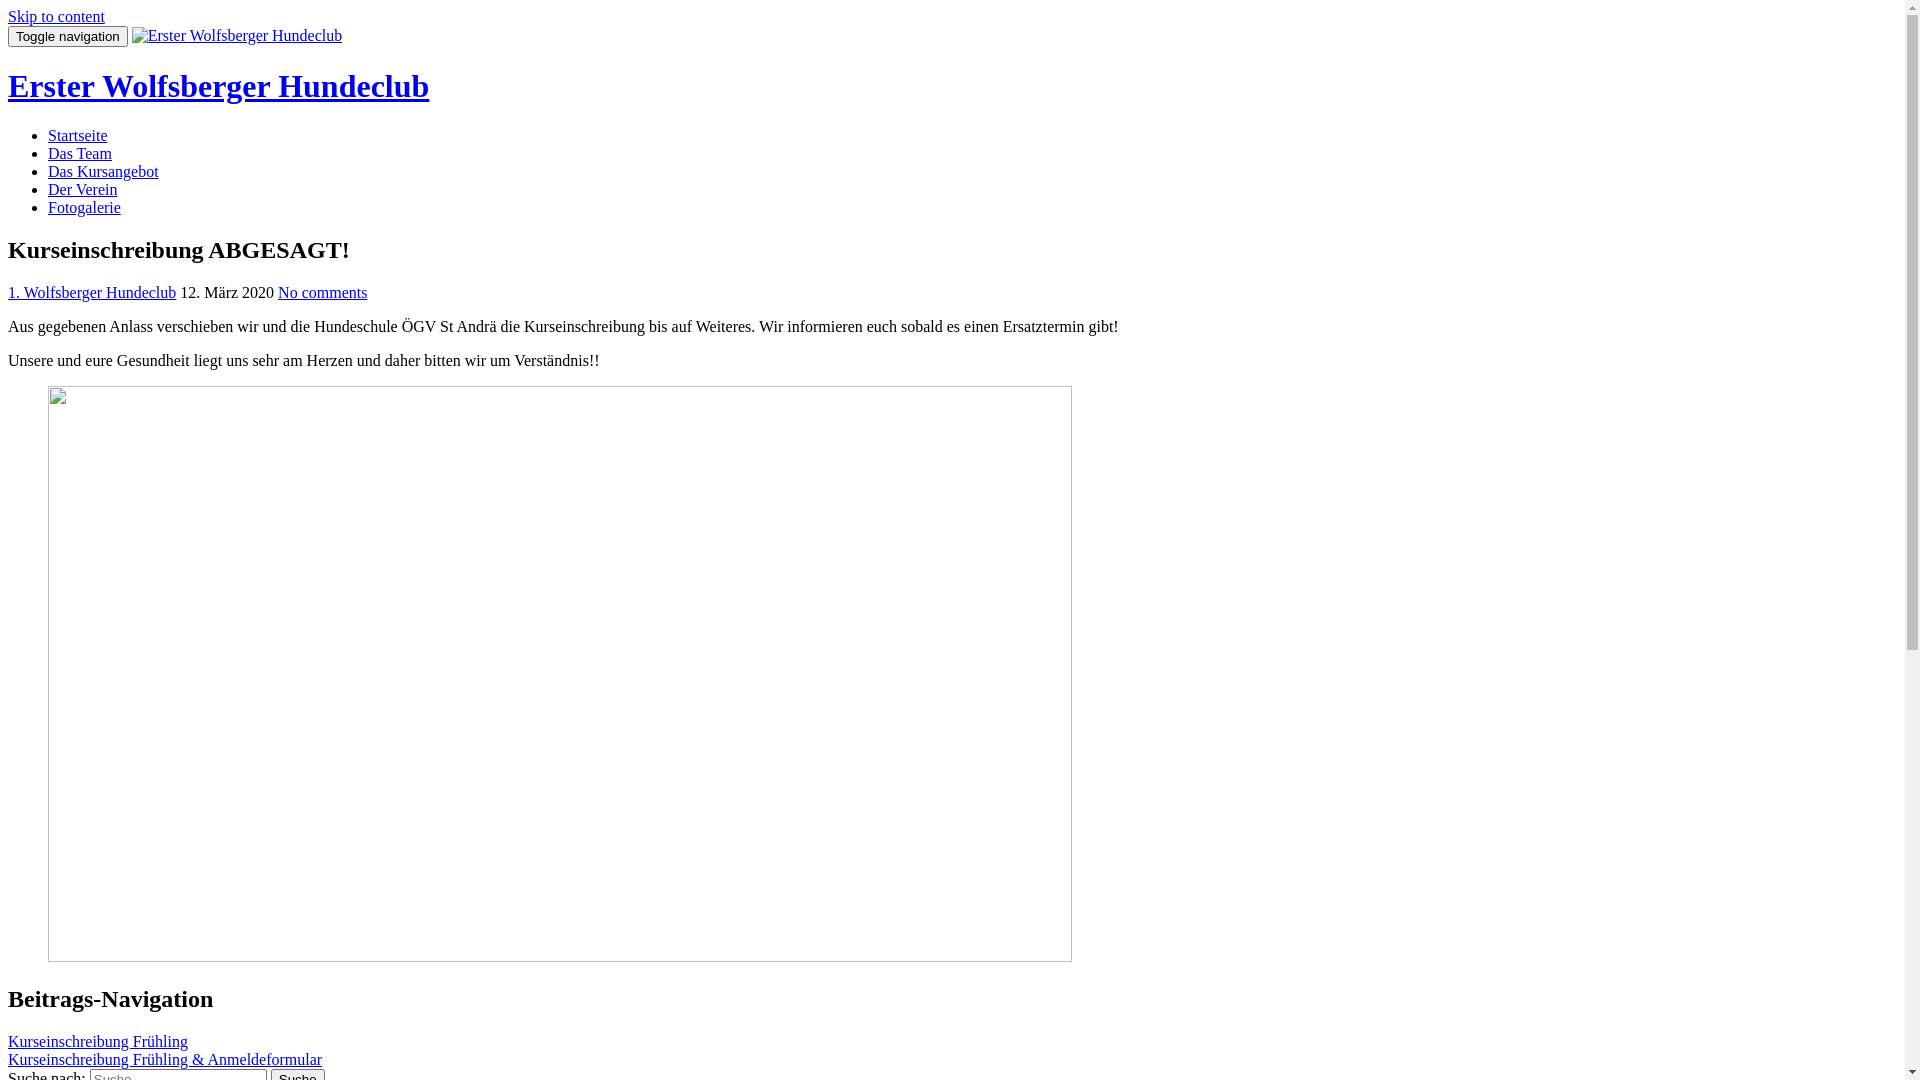 Image resolution: width=1920 pixels, height=1080 pixels. Describe the element at coordinates (92, 292) in the screenshot. I see `1. Wolfsberger Hundeclub` at that location.